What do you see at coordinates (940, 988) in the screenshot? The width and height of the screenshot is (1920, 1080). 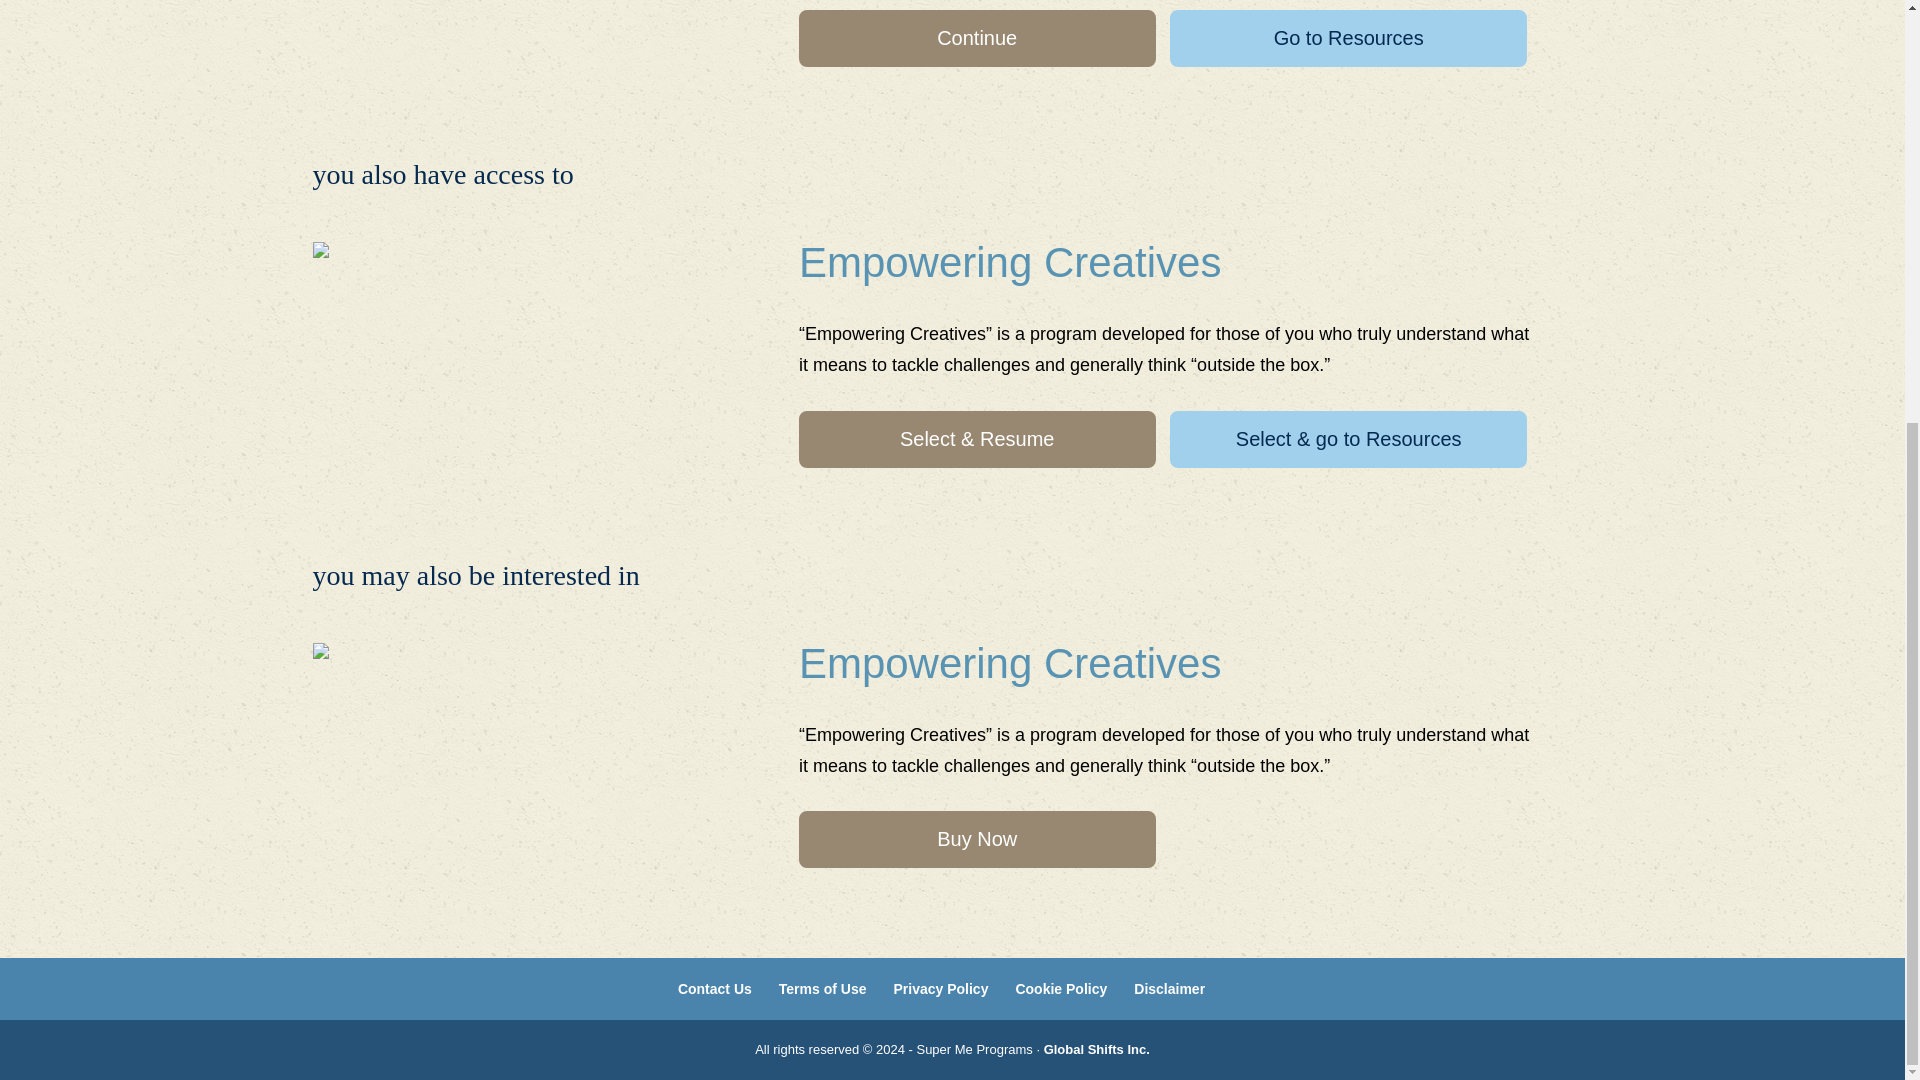 I see `Privacy Policy` at bounding box center [940, 988].